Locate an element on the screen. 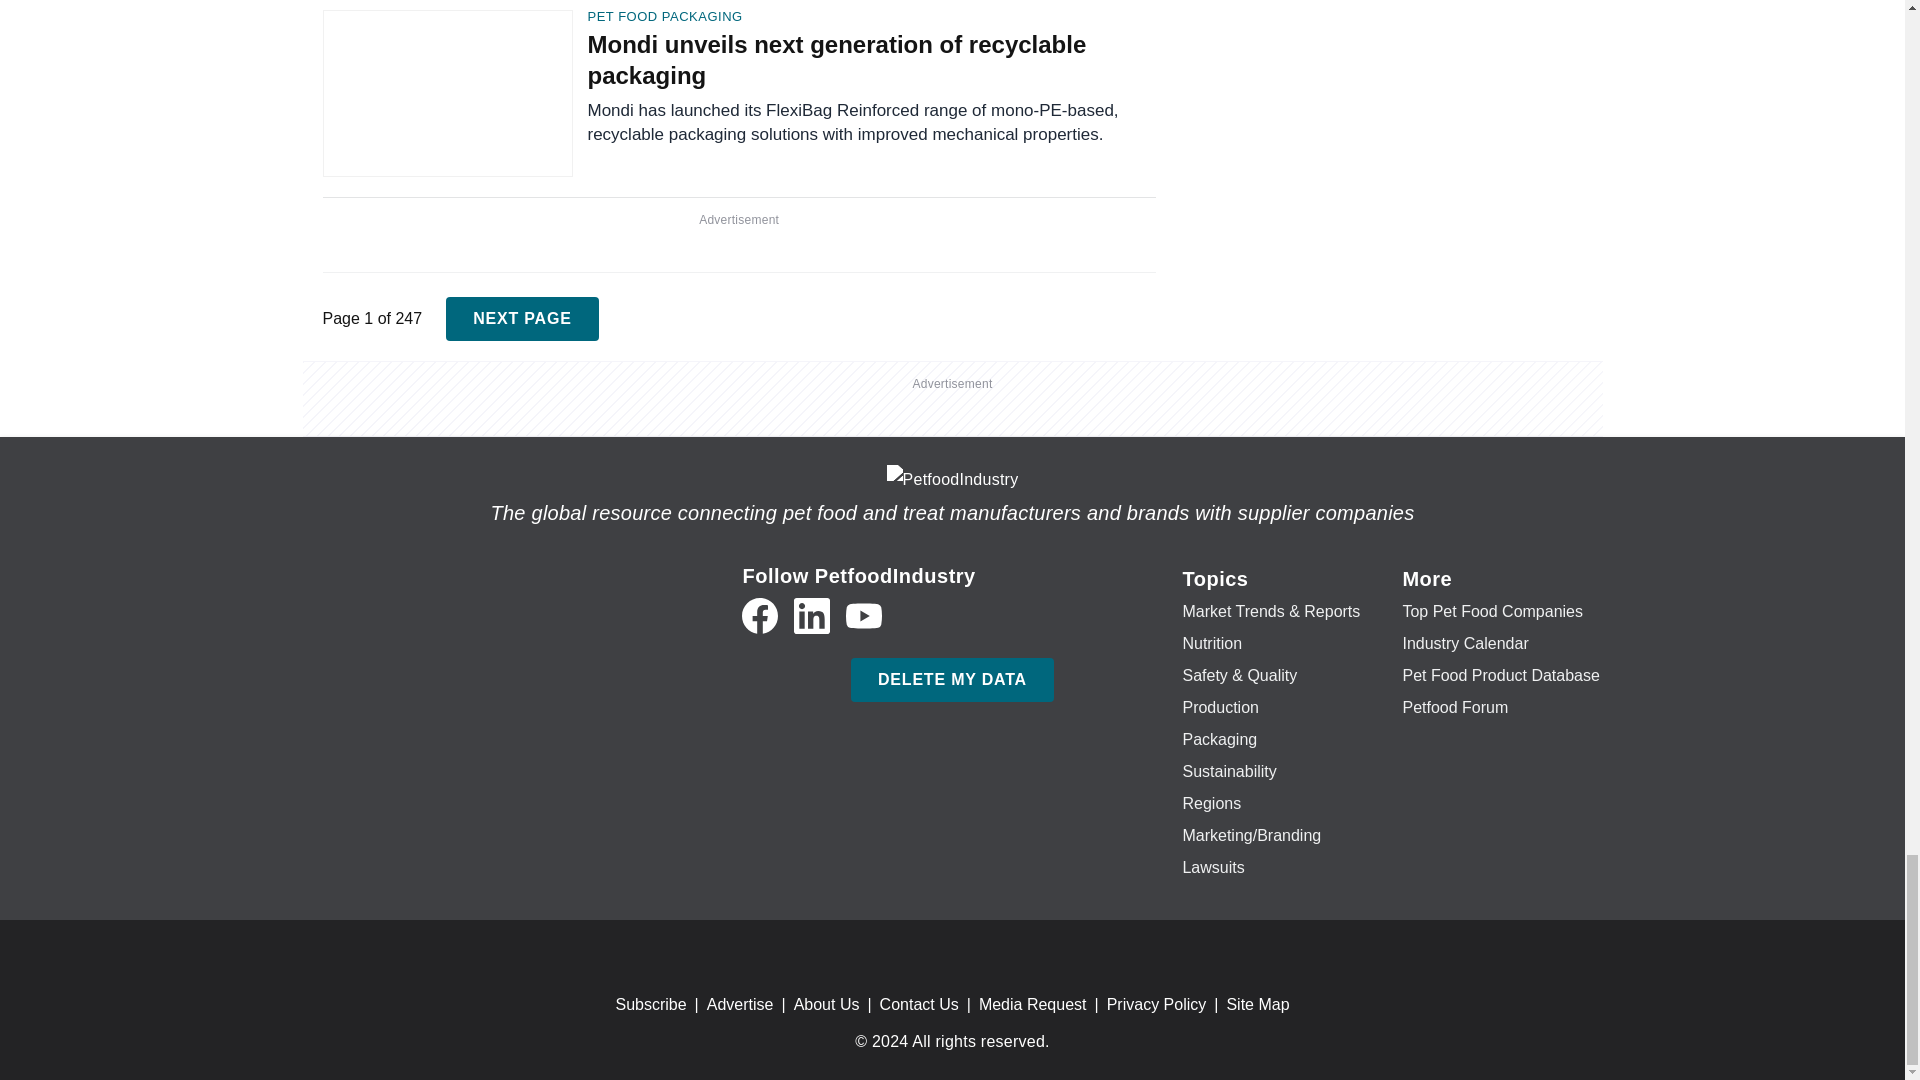  Facebook icon is located at coordinates (759, 616).